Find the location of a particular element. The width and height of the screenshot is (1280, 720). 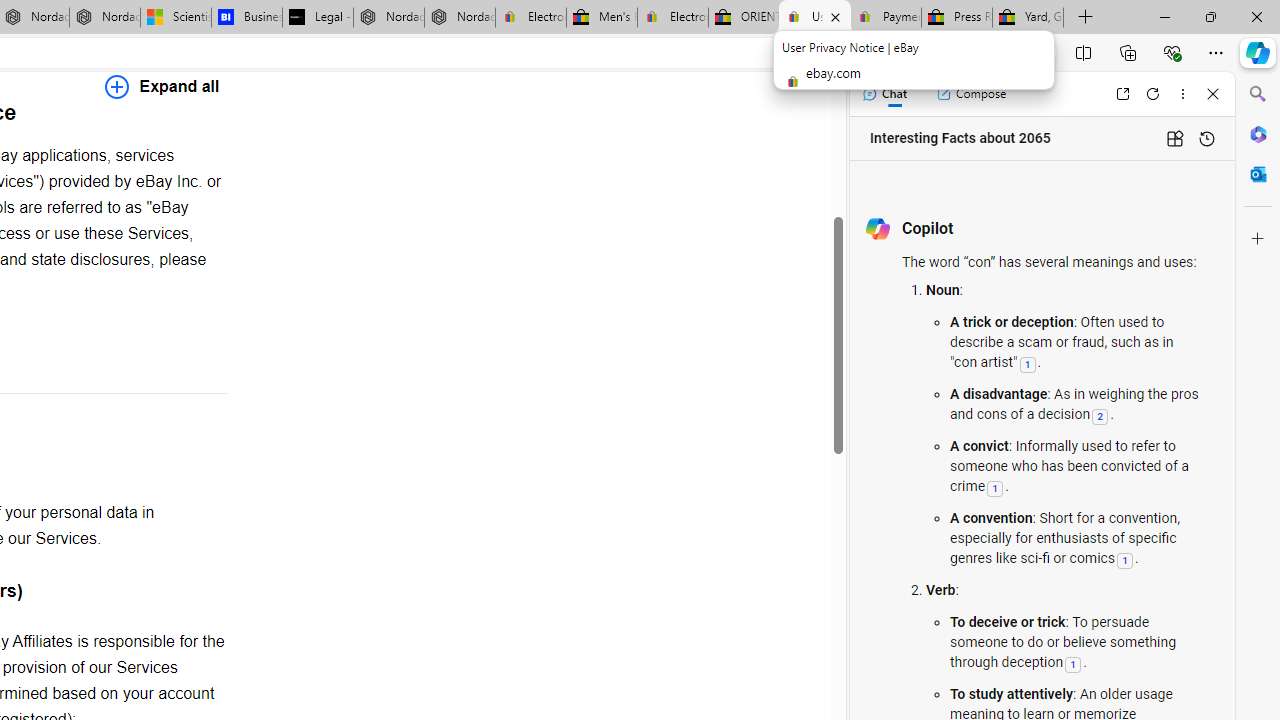

Compose is located at coordinates (971, 94).